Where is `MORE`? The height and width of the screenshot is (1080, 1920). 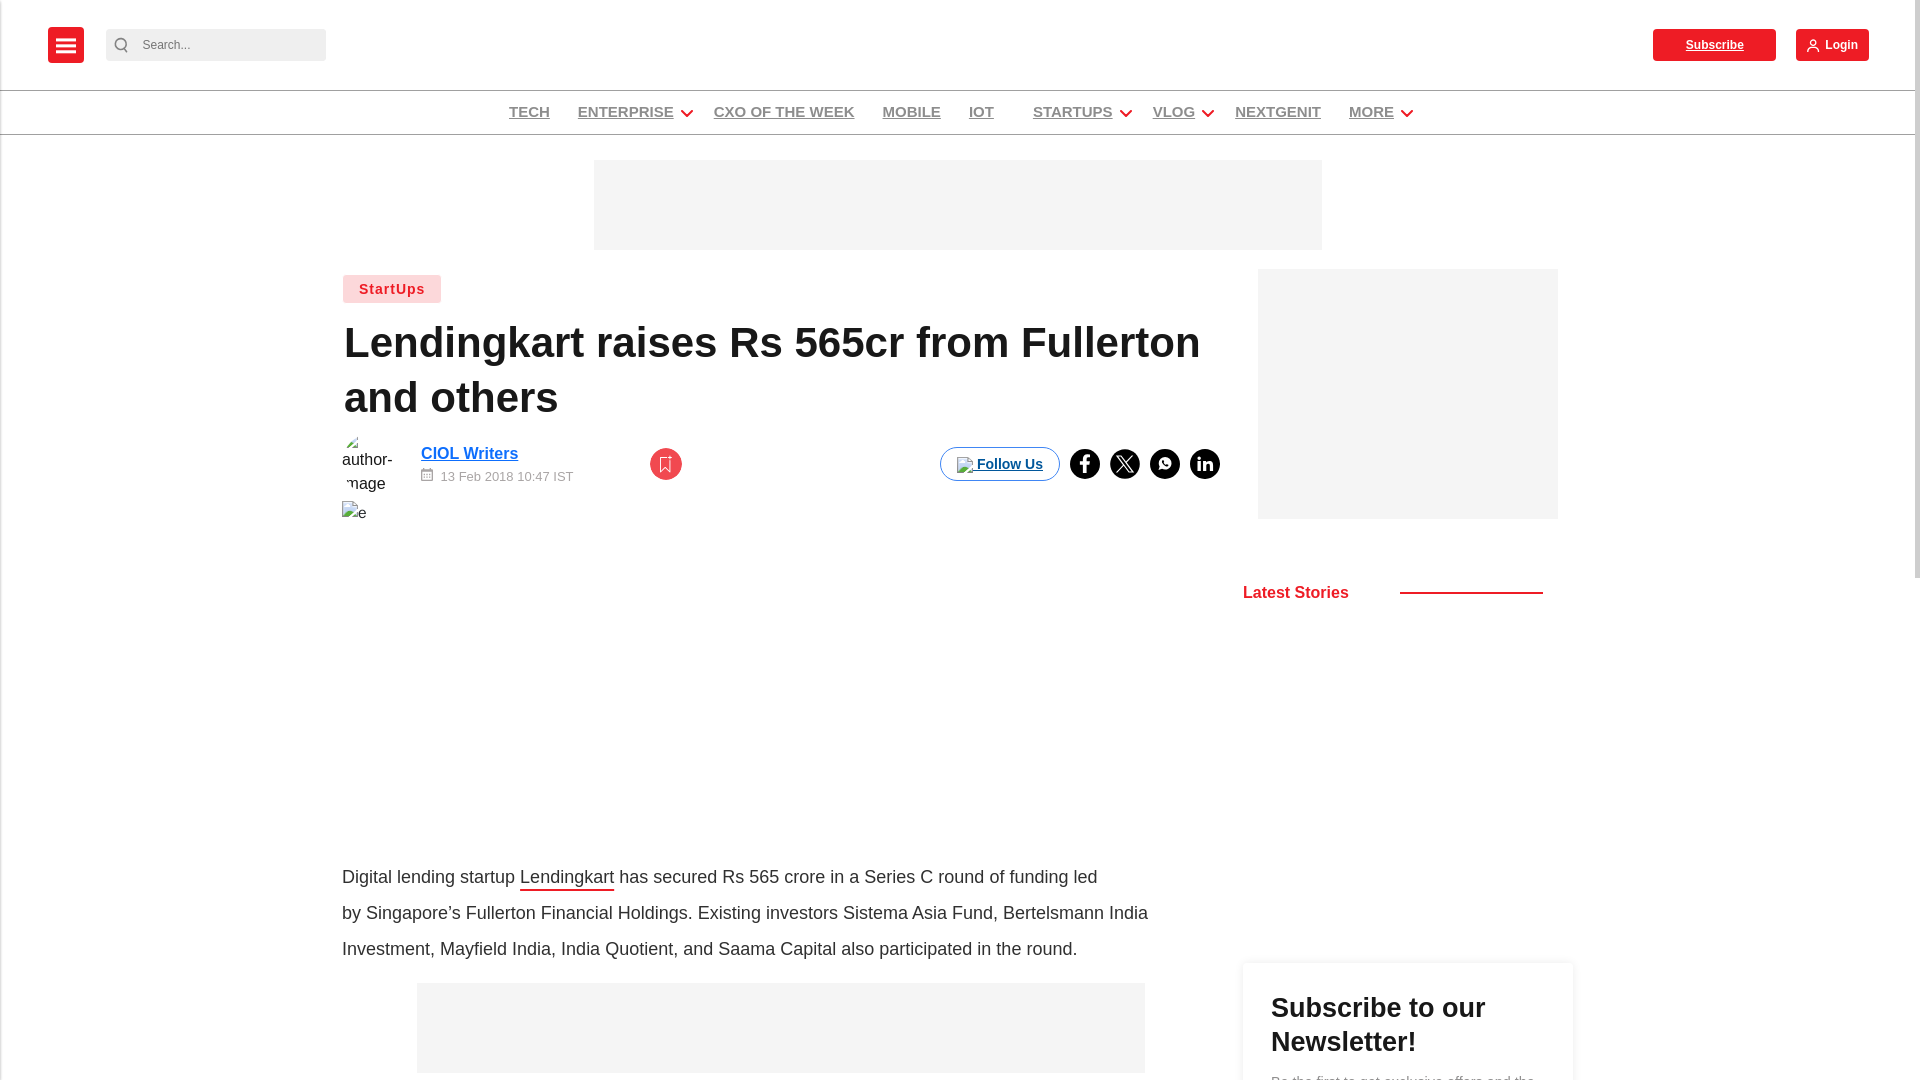 MORE is located at coordinates (1372, 112).